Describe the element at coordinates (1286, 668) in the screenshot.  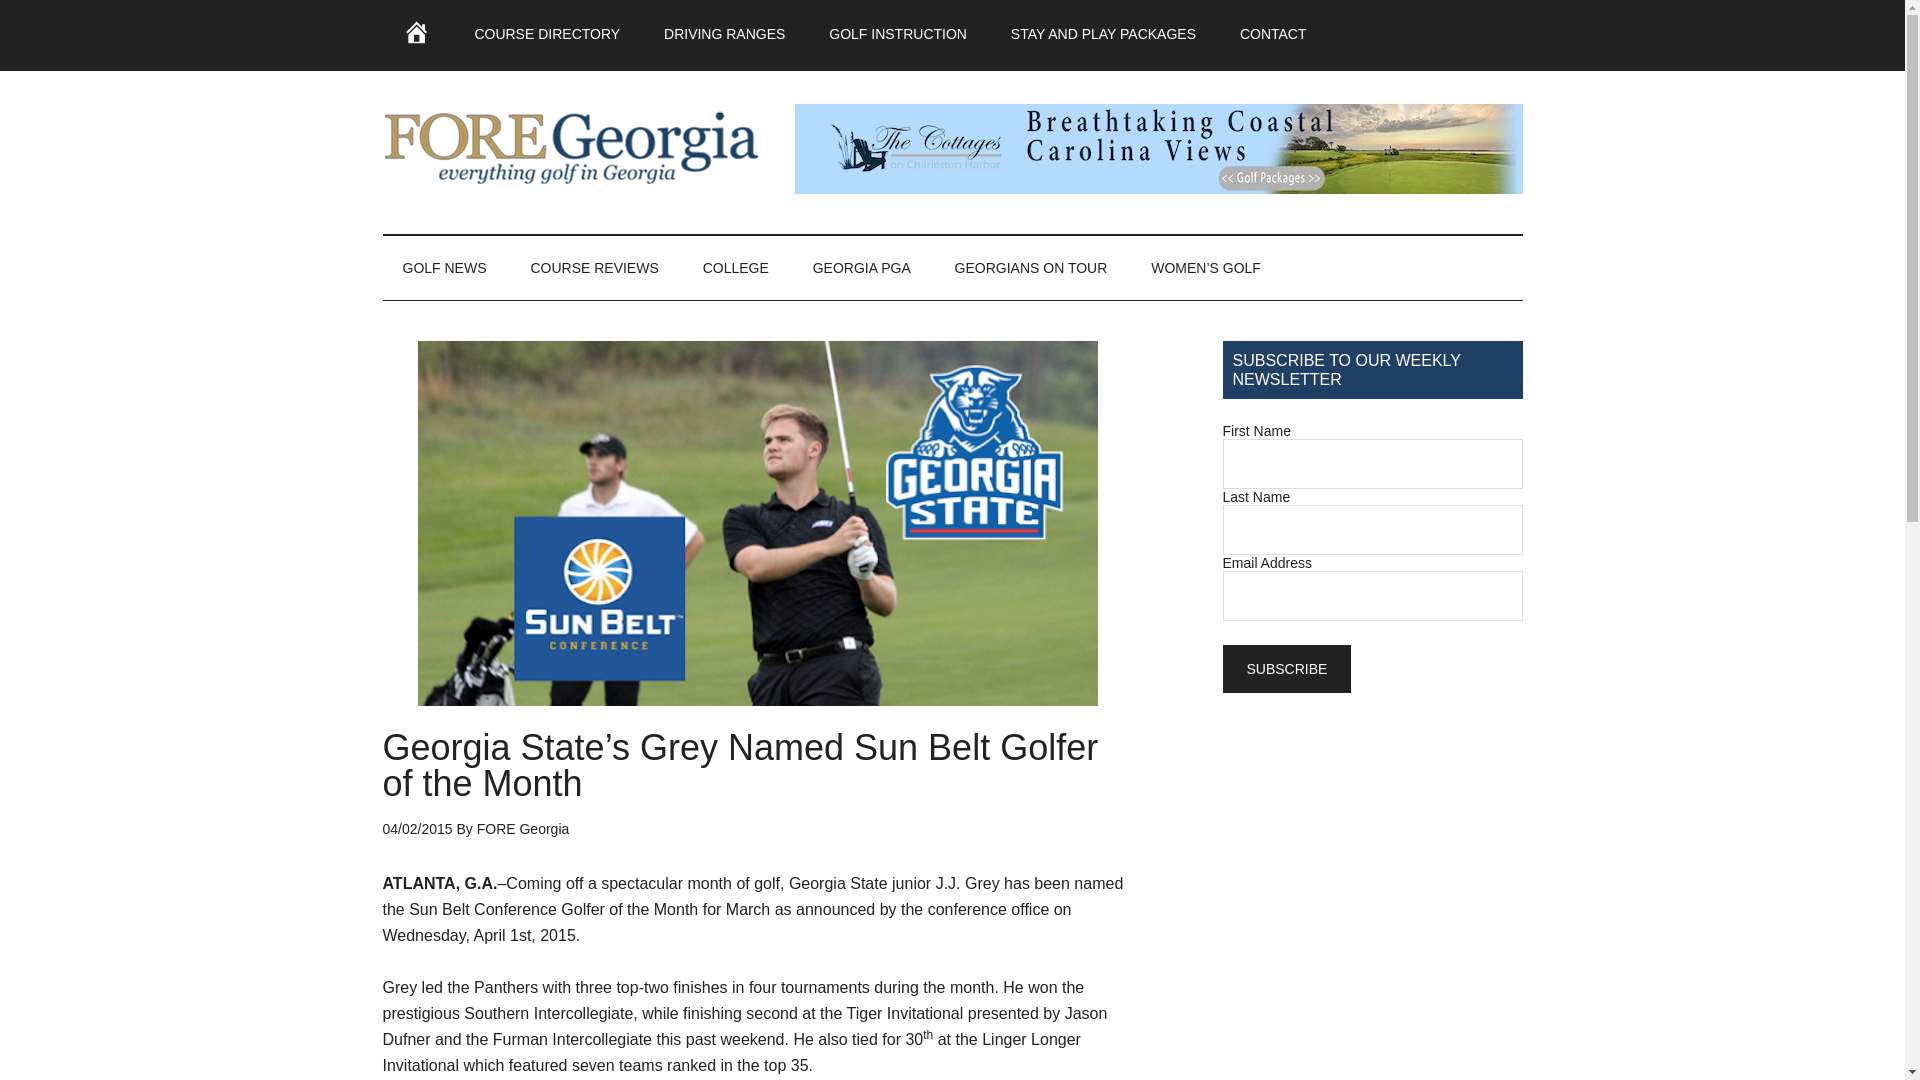
I see `Subscribe` at that location.